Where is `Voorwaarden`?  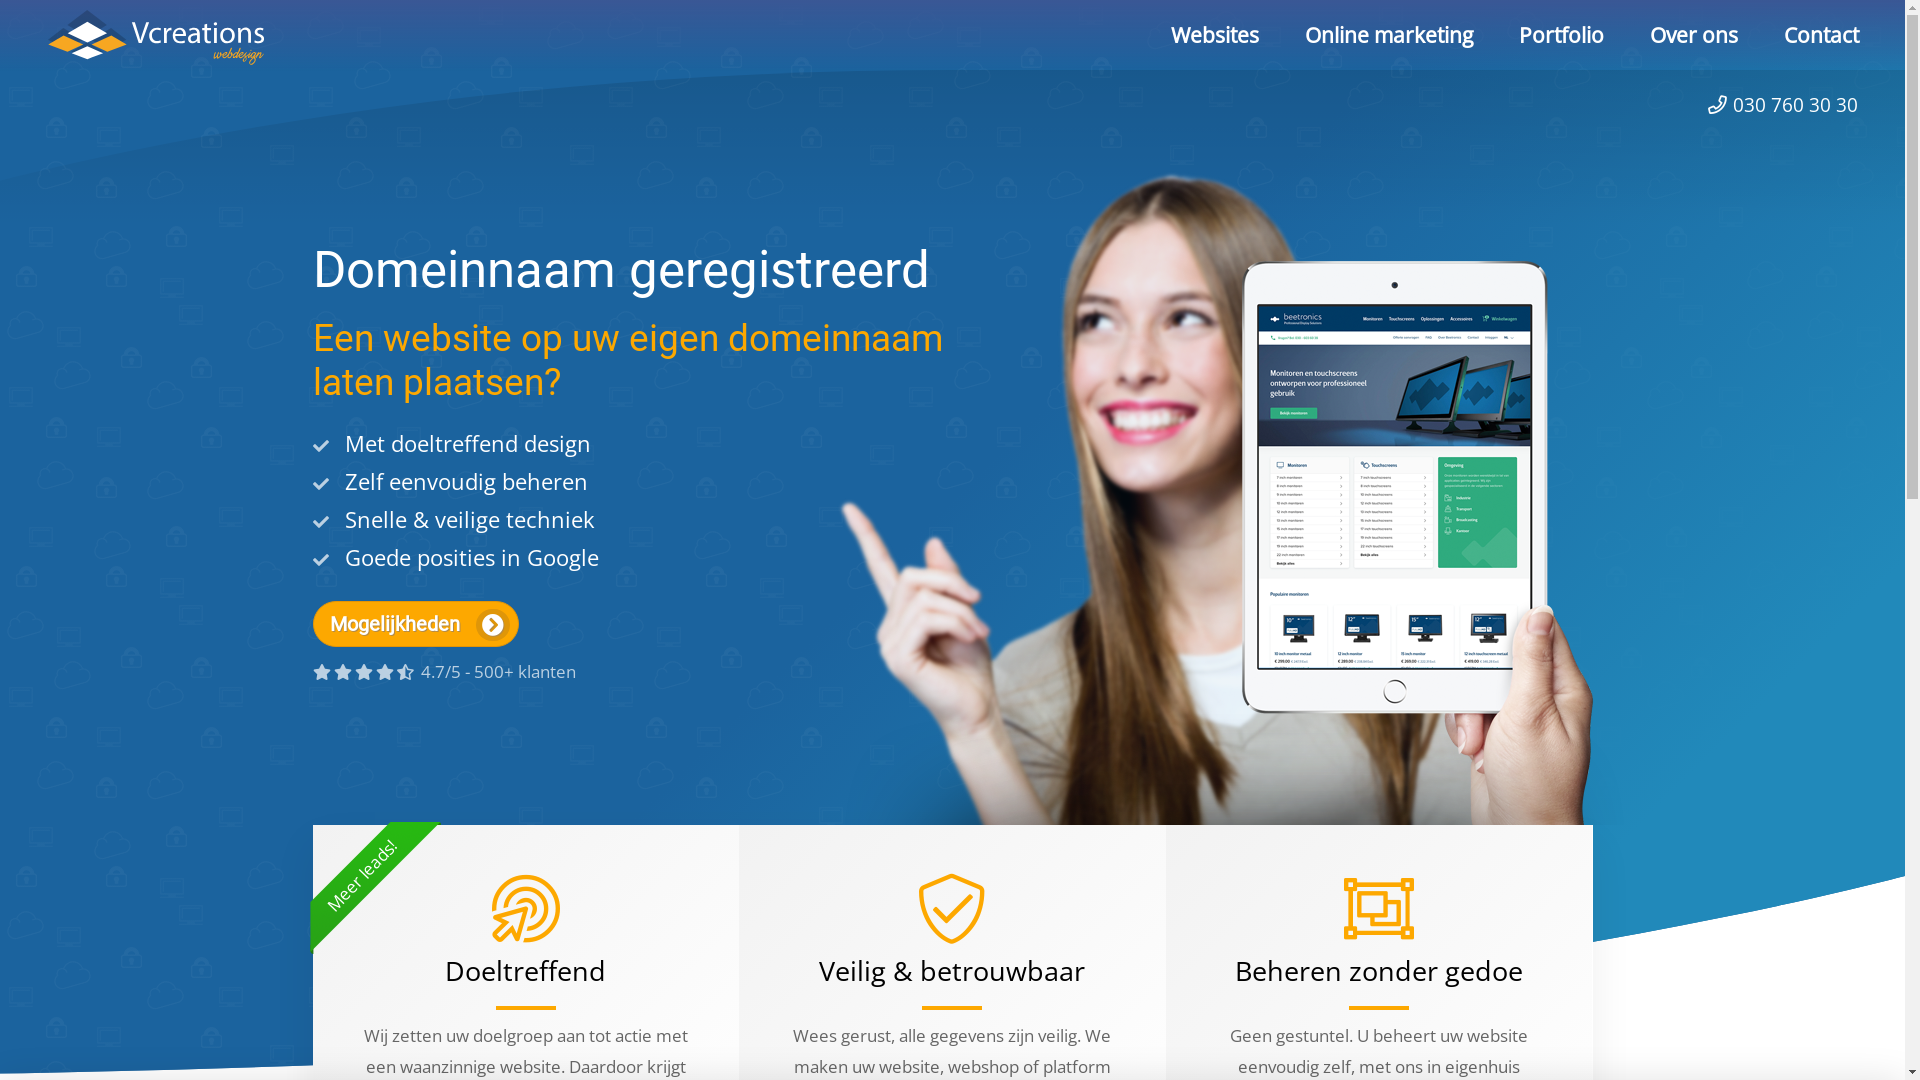
Voorwaarden is located at coordinates (1416, 1043).